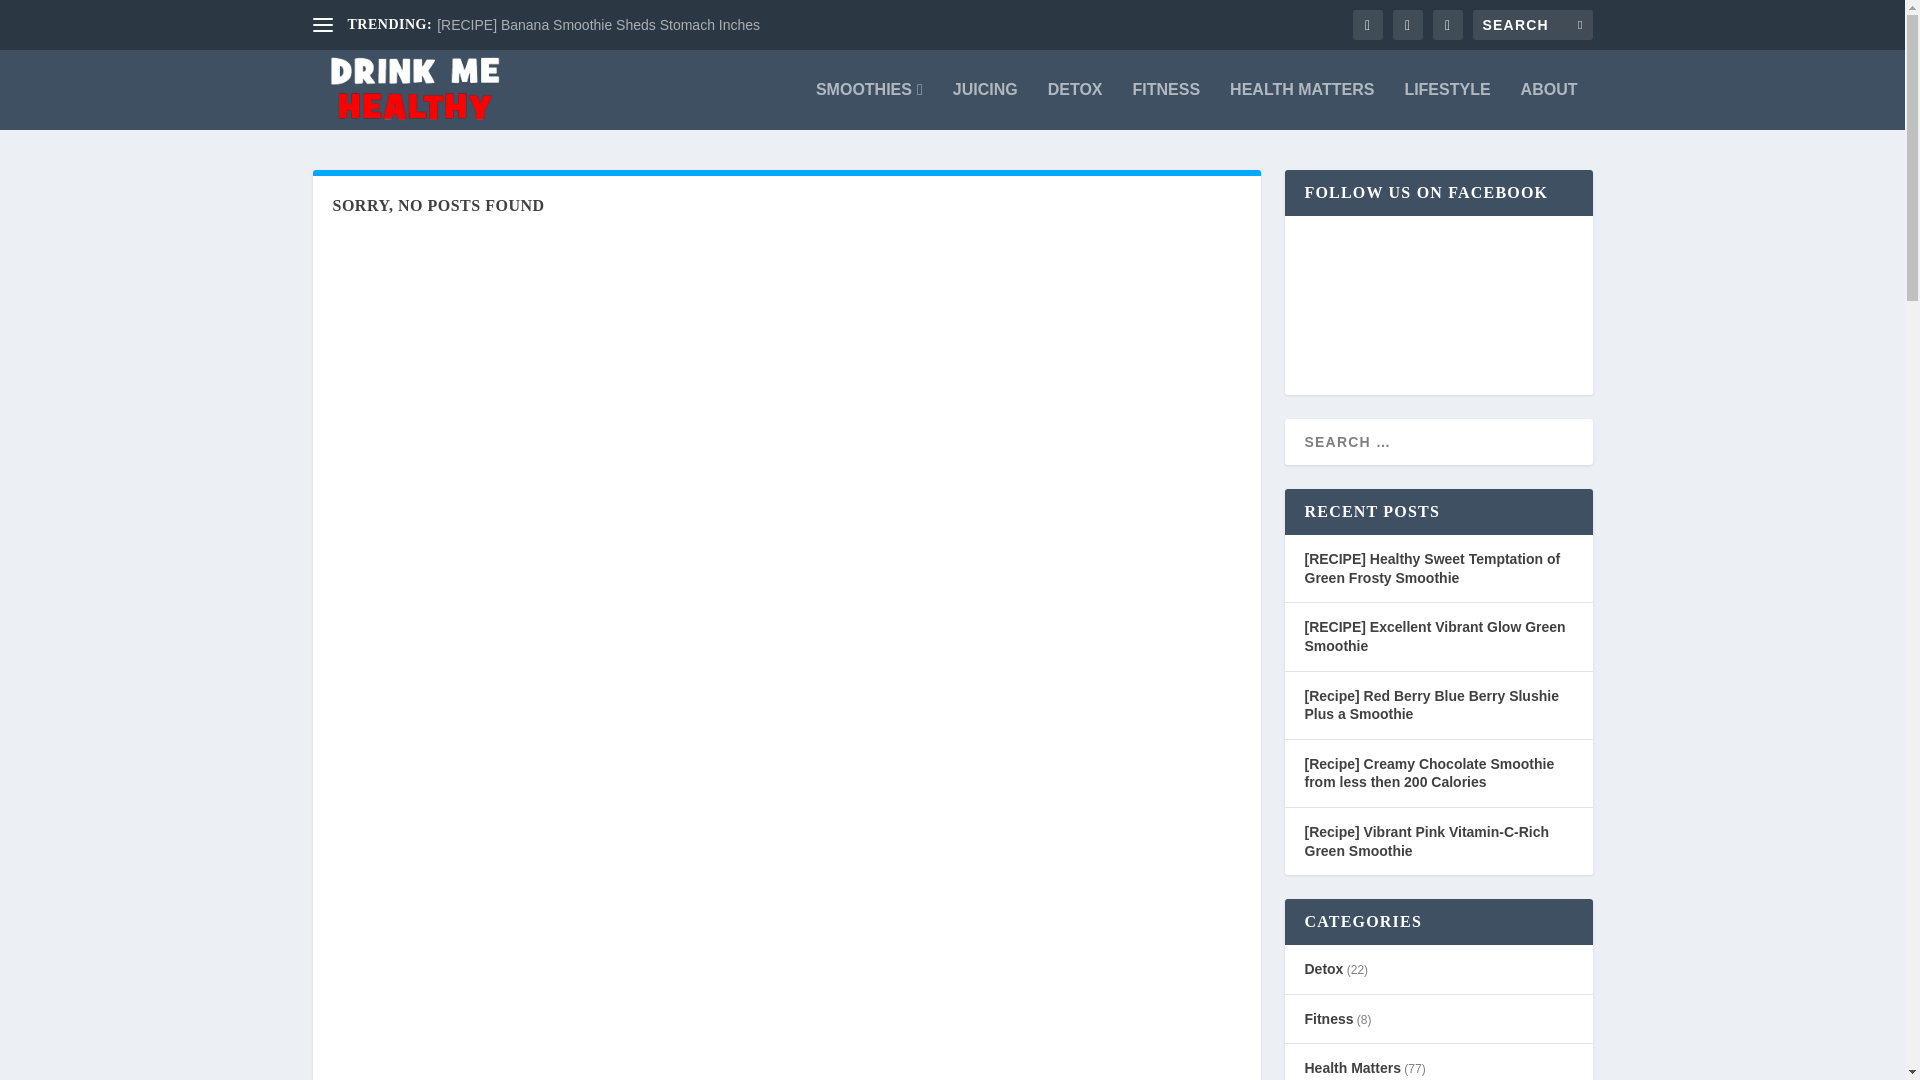  Describe the element at coordinates (870, 106) in the screenshot. I see `SMOOTHIES` at that location.